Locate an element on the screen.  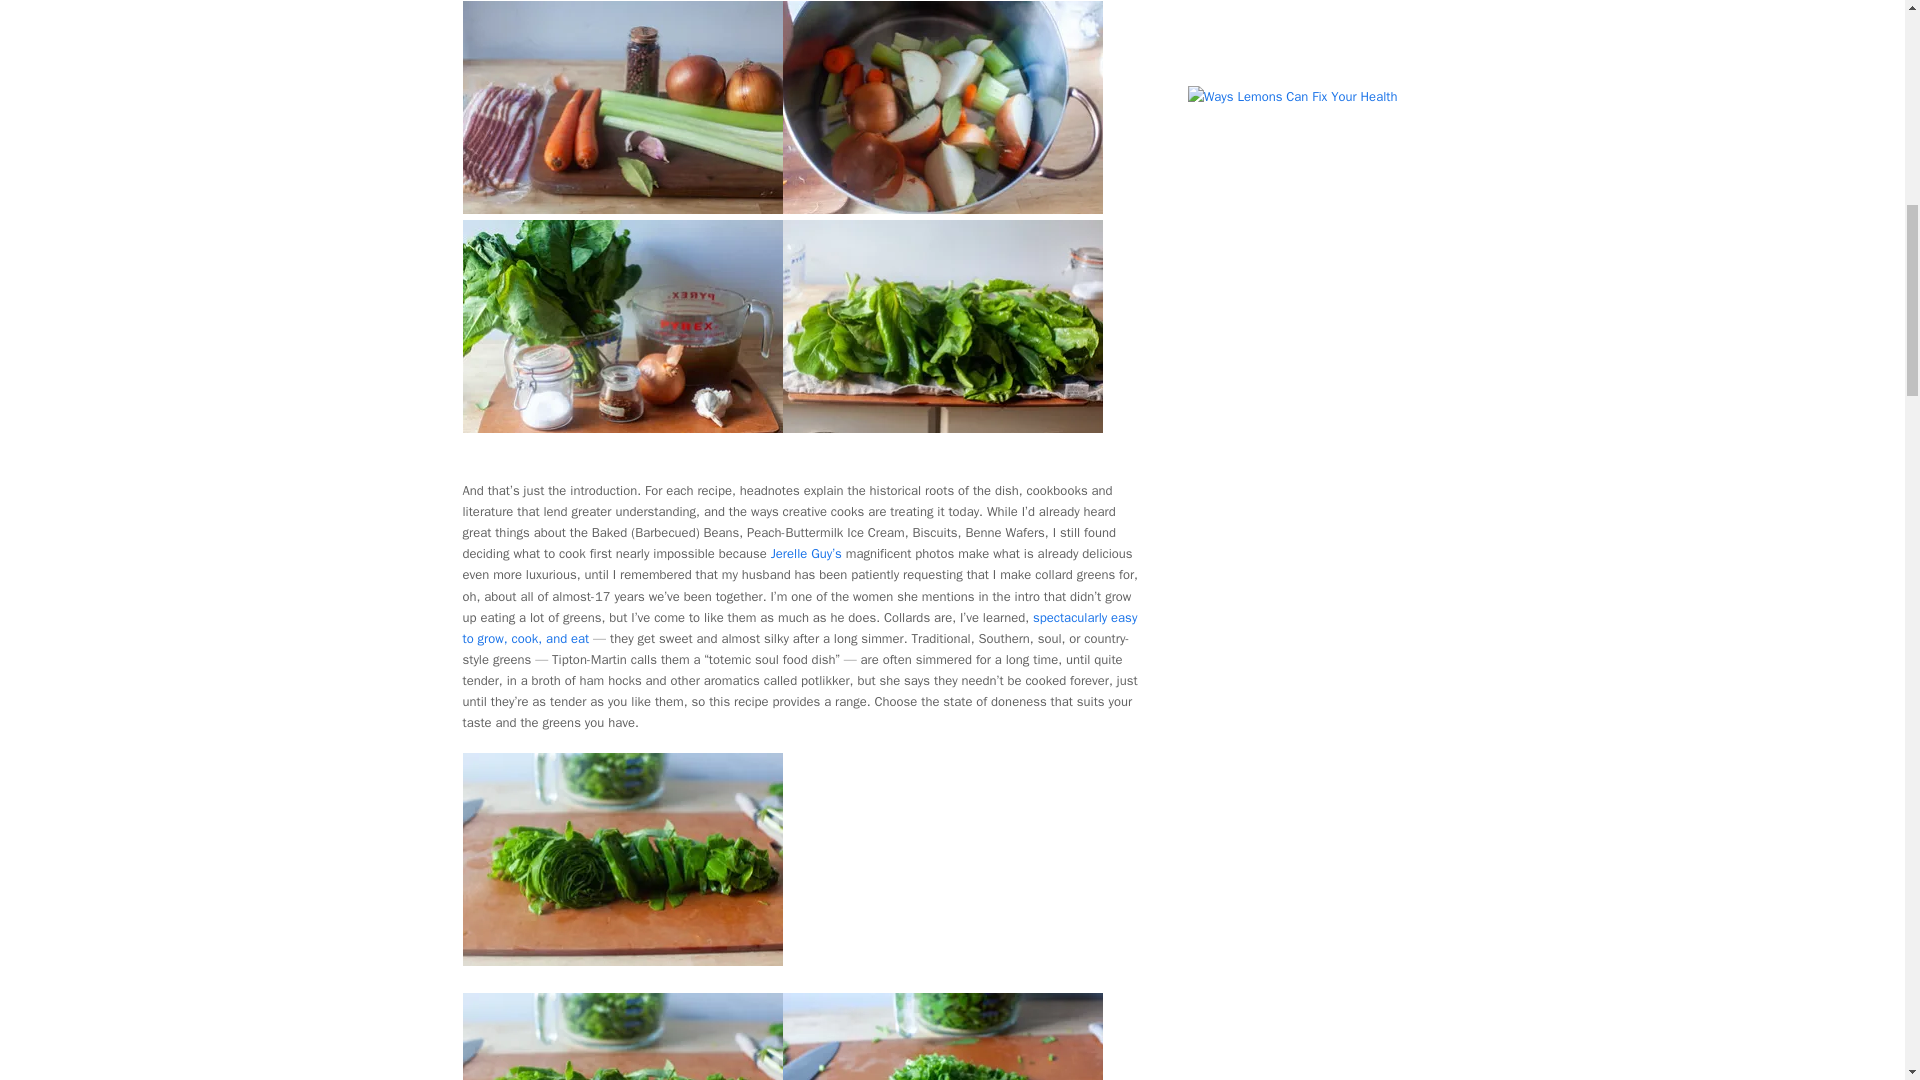
ribbon the leaves is located at coordinates (622, 960).